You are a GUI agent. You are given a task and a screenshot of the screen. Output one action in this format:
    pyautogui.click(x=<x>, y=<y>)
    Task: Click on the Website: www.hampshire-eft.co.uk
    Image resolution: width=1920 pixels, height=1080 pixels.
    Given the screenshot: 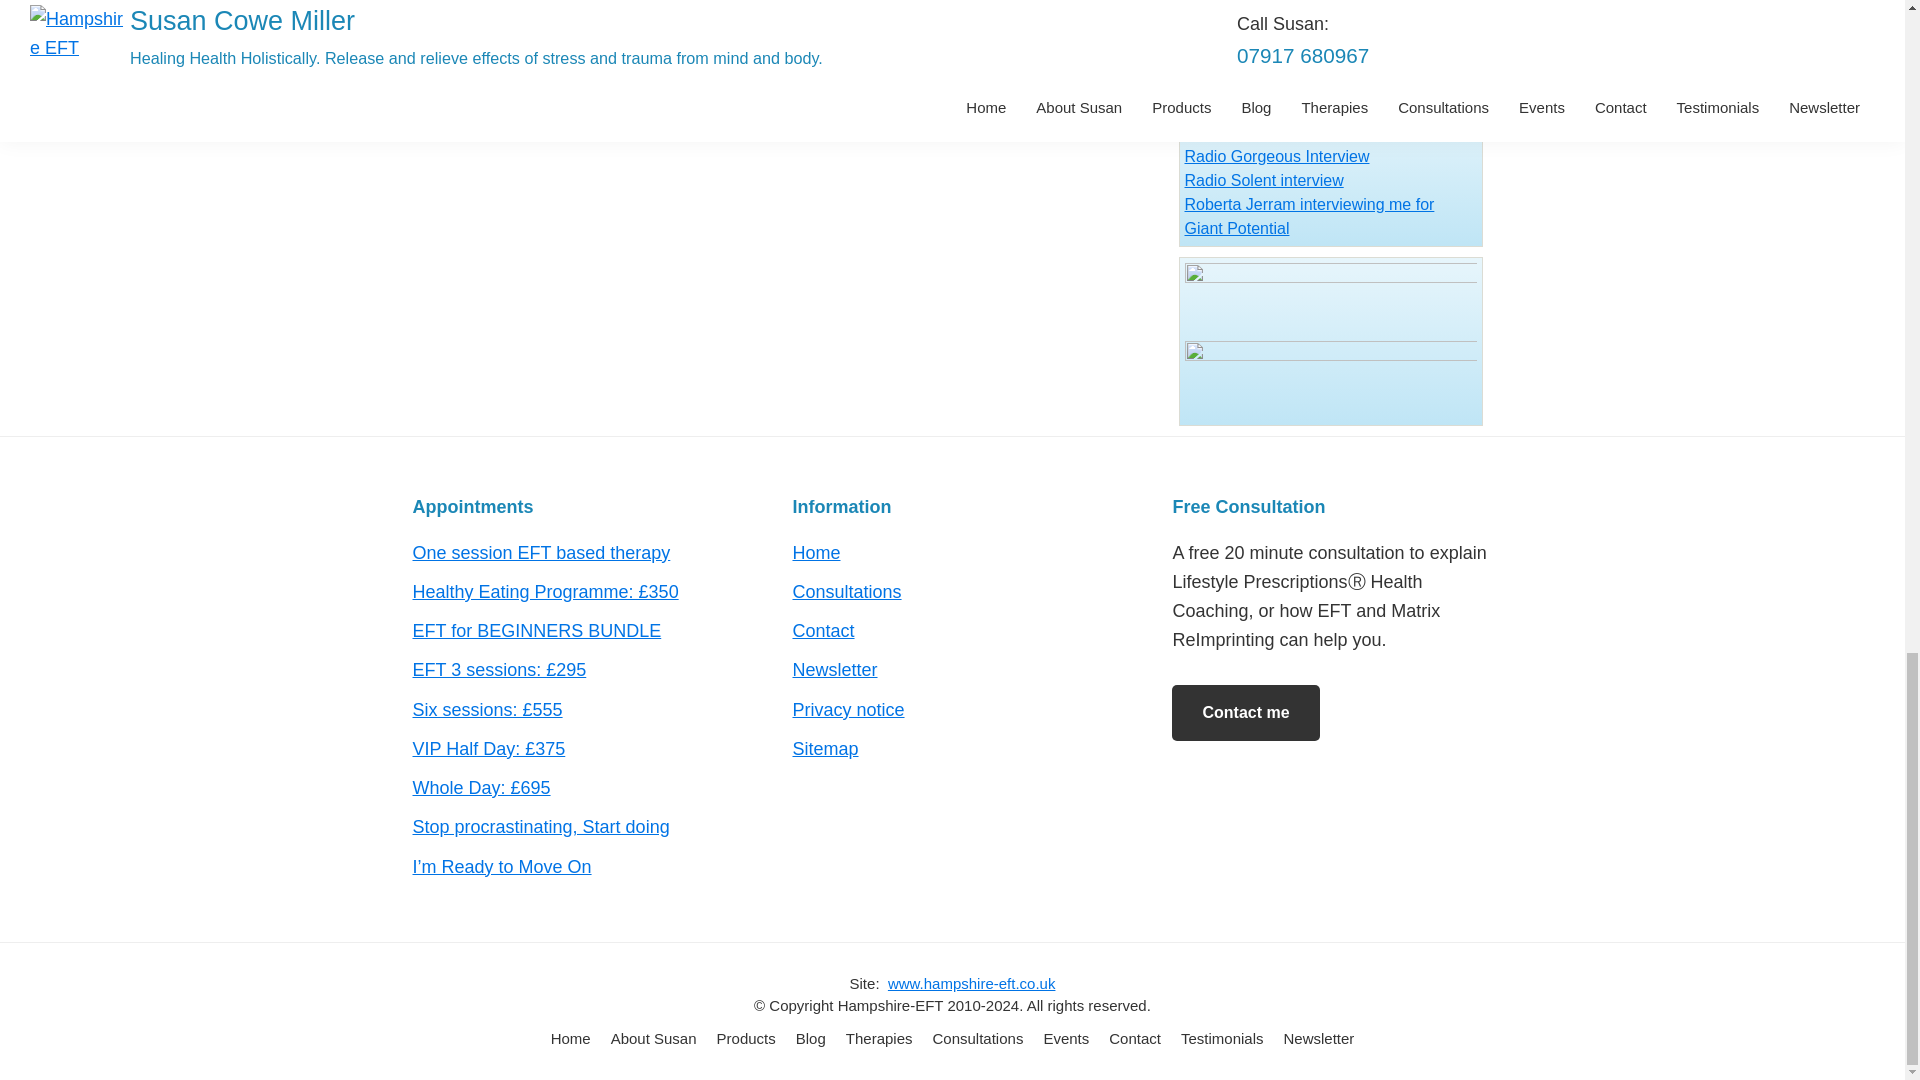 What is the action you would take?
    pyautogui.click(x=972, y=984)
    